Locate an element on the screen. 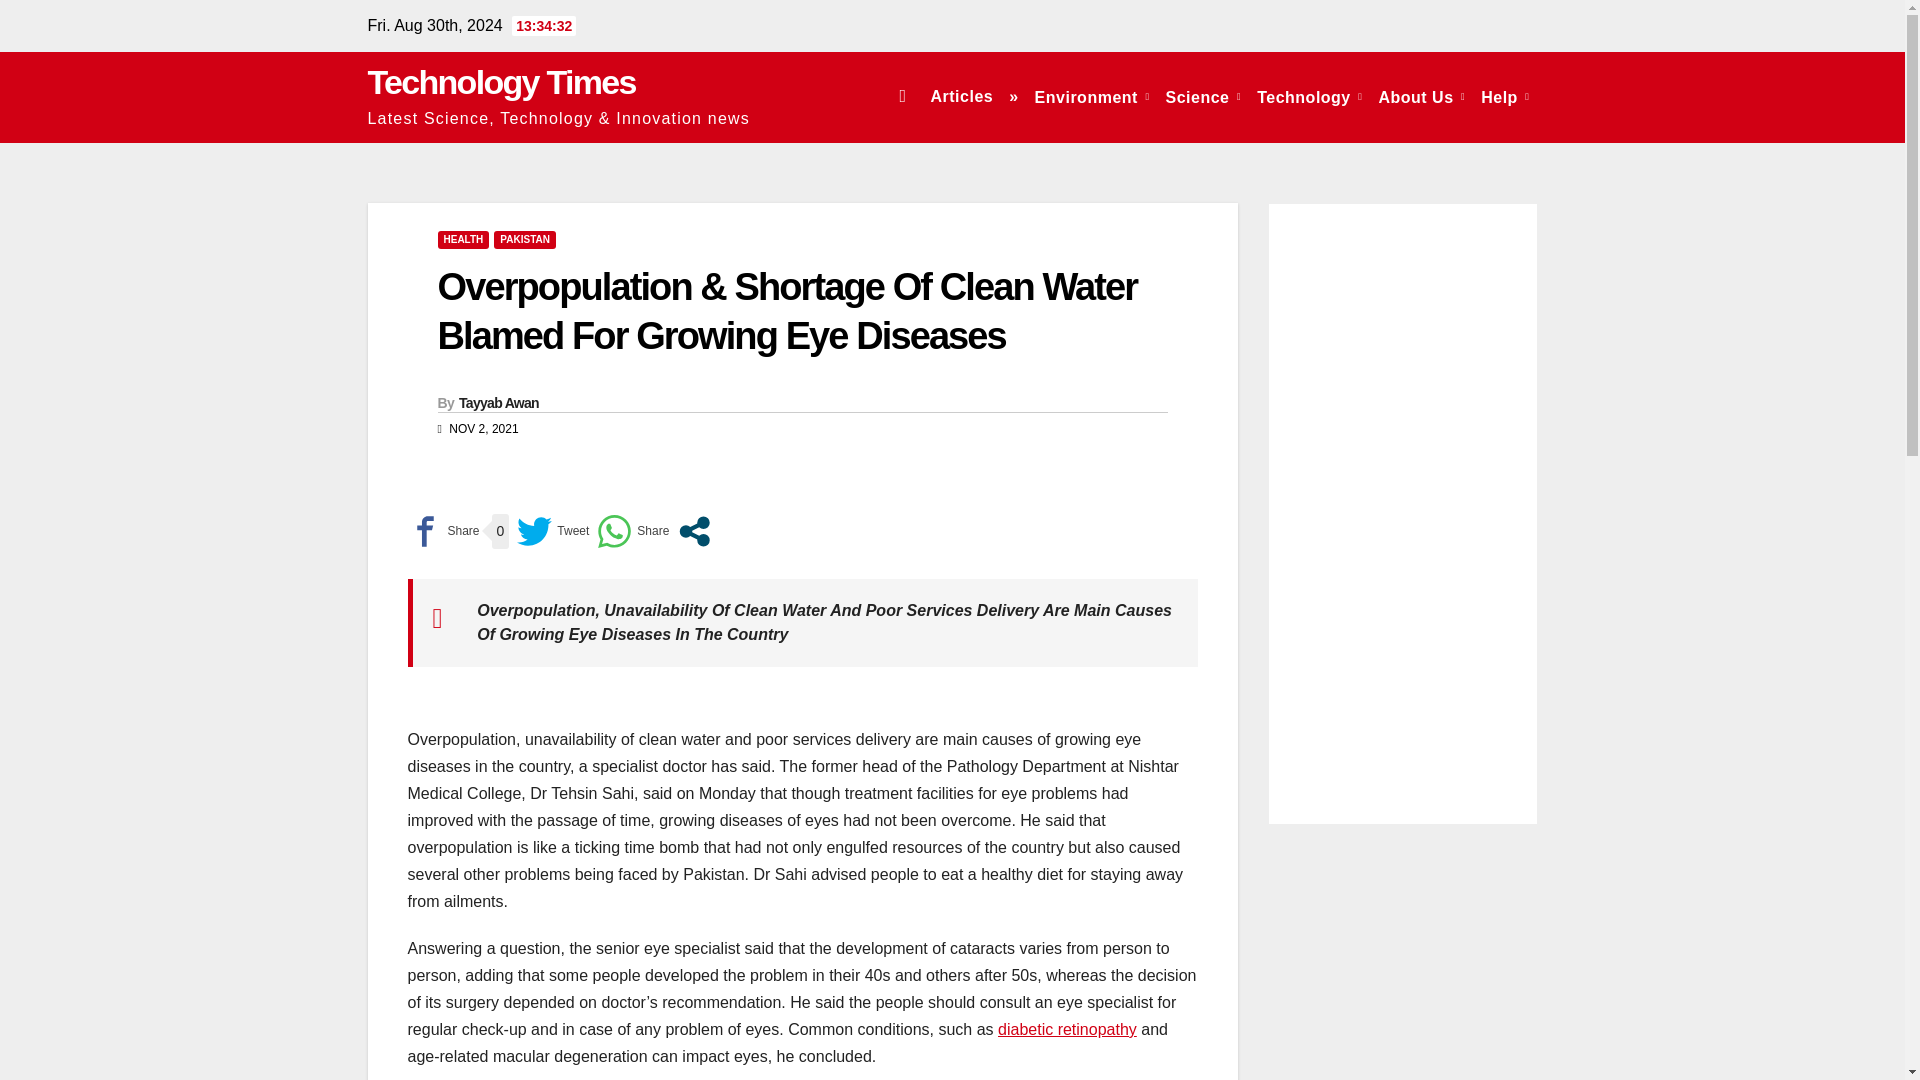  Science is located at coordinates (1203, 96).